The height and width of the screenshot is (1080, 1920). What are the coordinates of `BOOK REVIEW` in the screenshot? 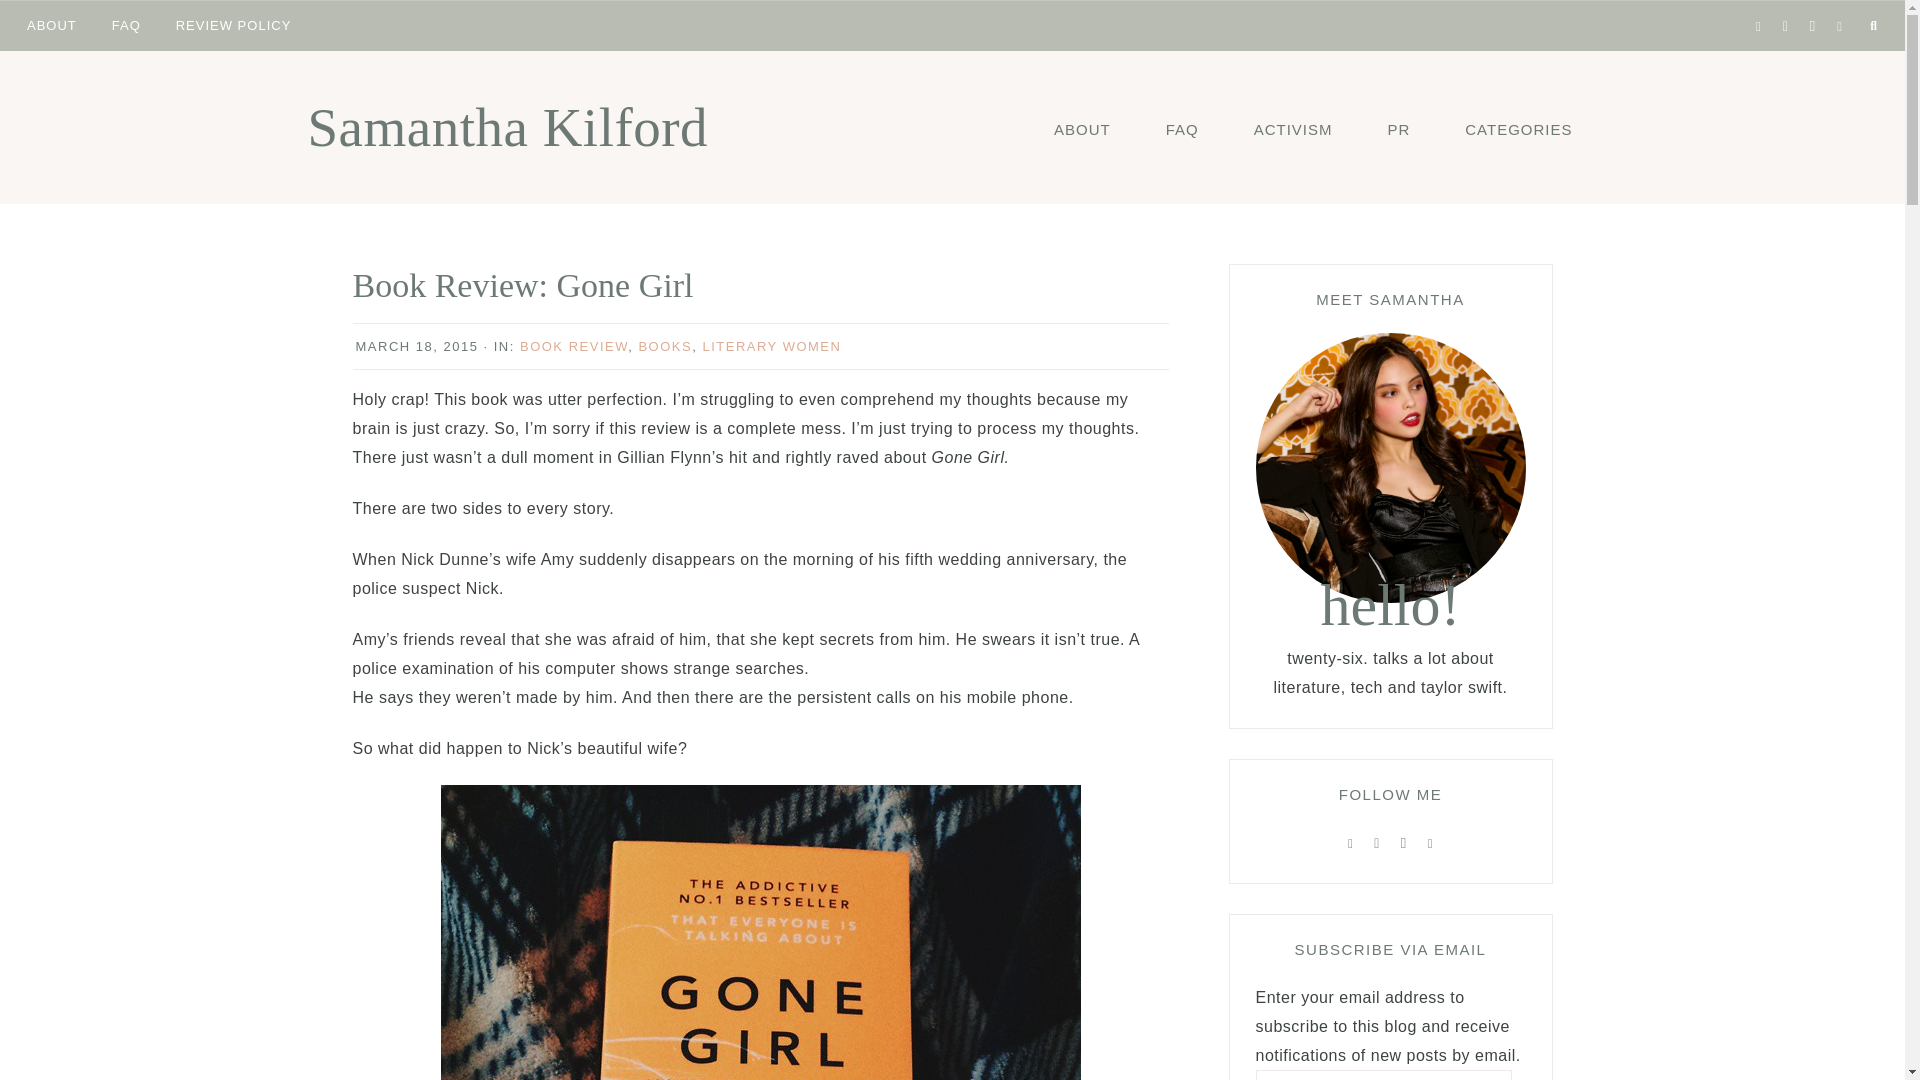 It's located at (574, 346).